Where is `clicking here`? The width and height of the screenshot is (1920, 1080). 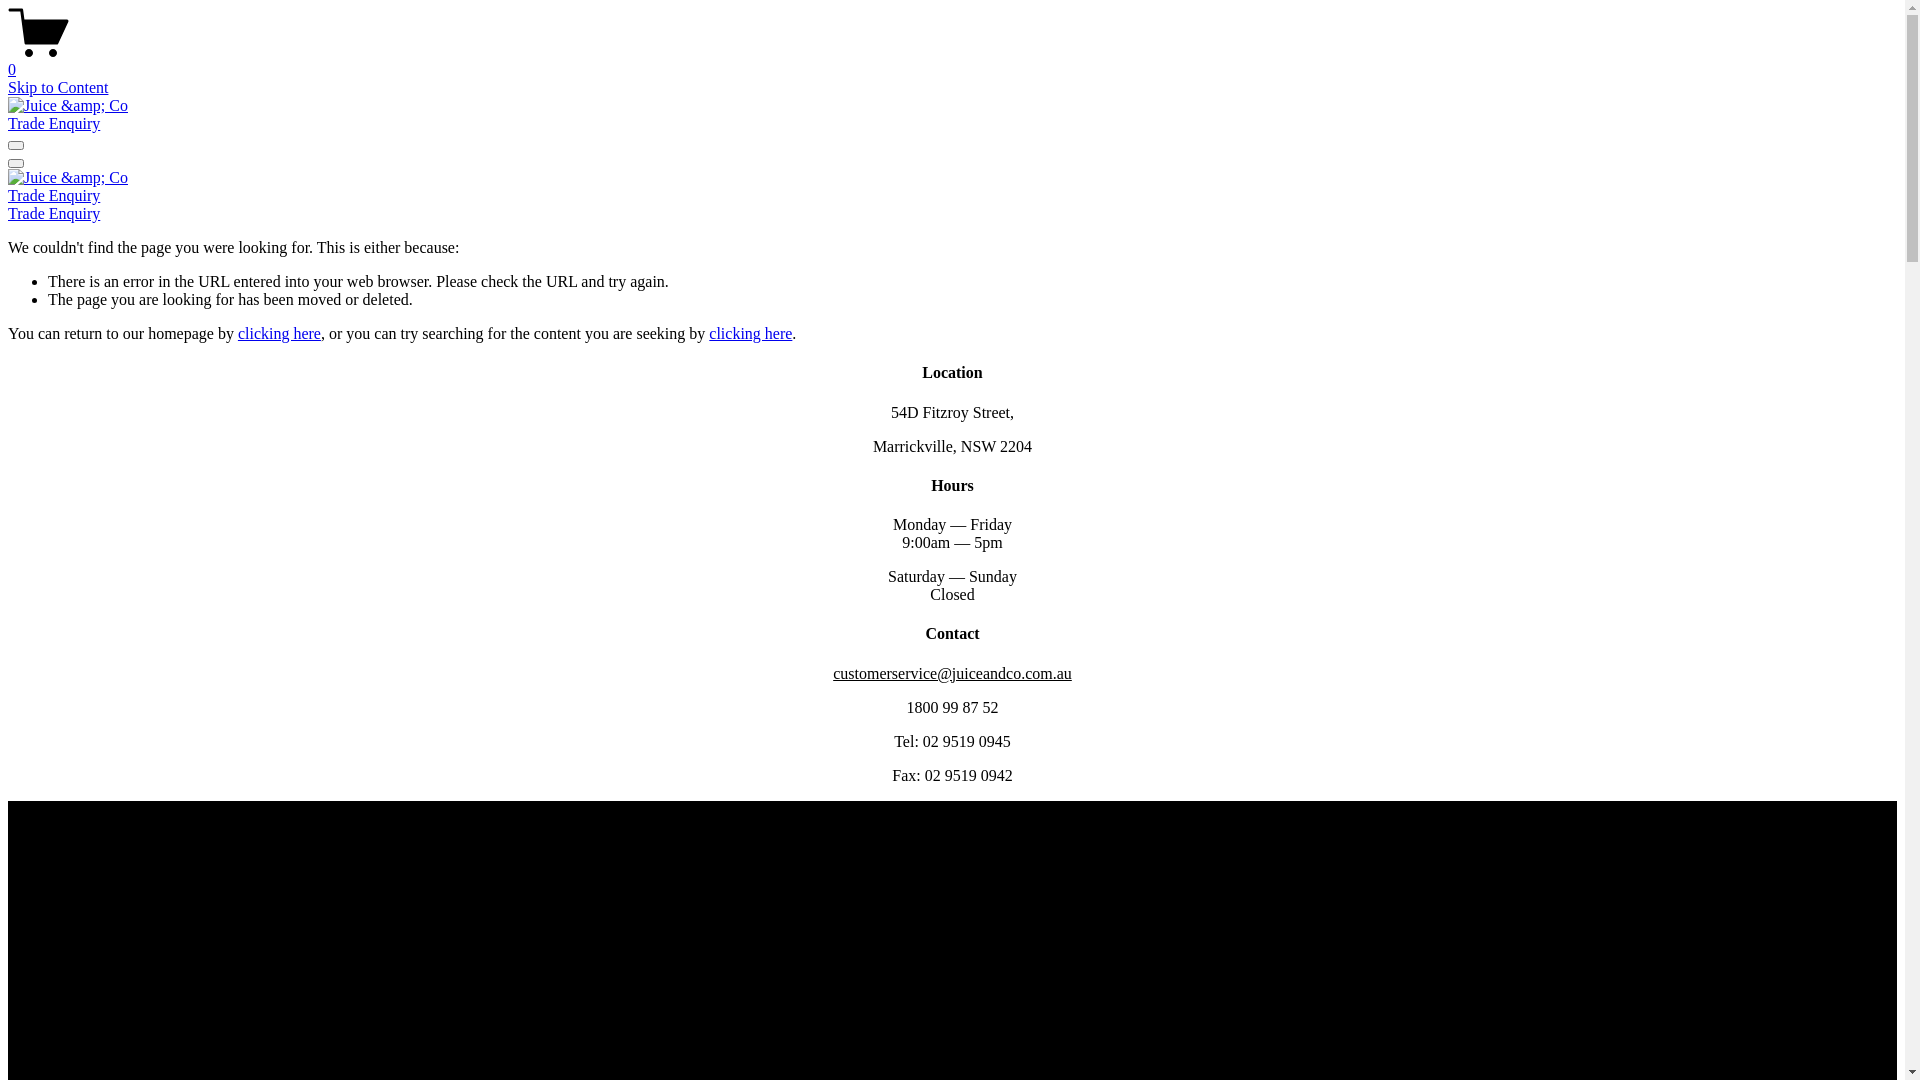
clicking here is located at coordinates (750, 334).